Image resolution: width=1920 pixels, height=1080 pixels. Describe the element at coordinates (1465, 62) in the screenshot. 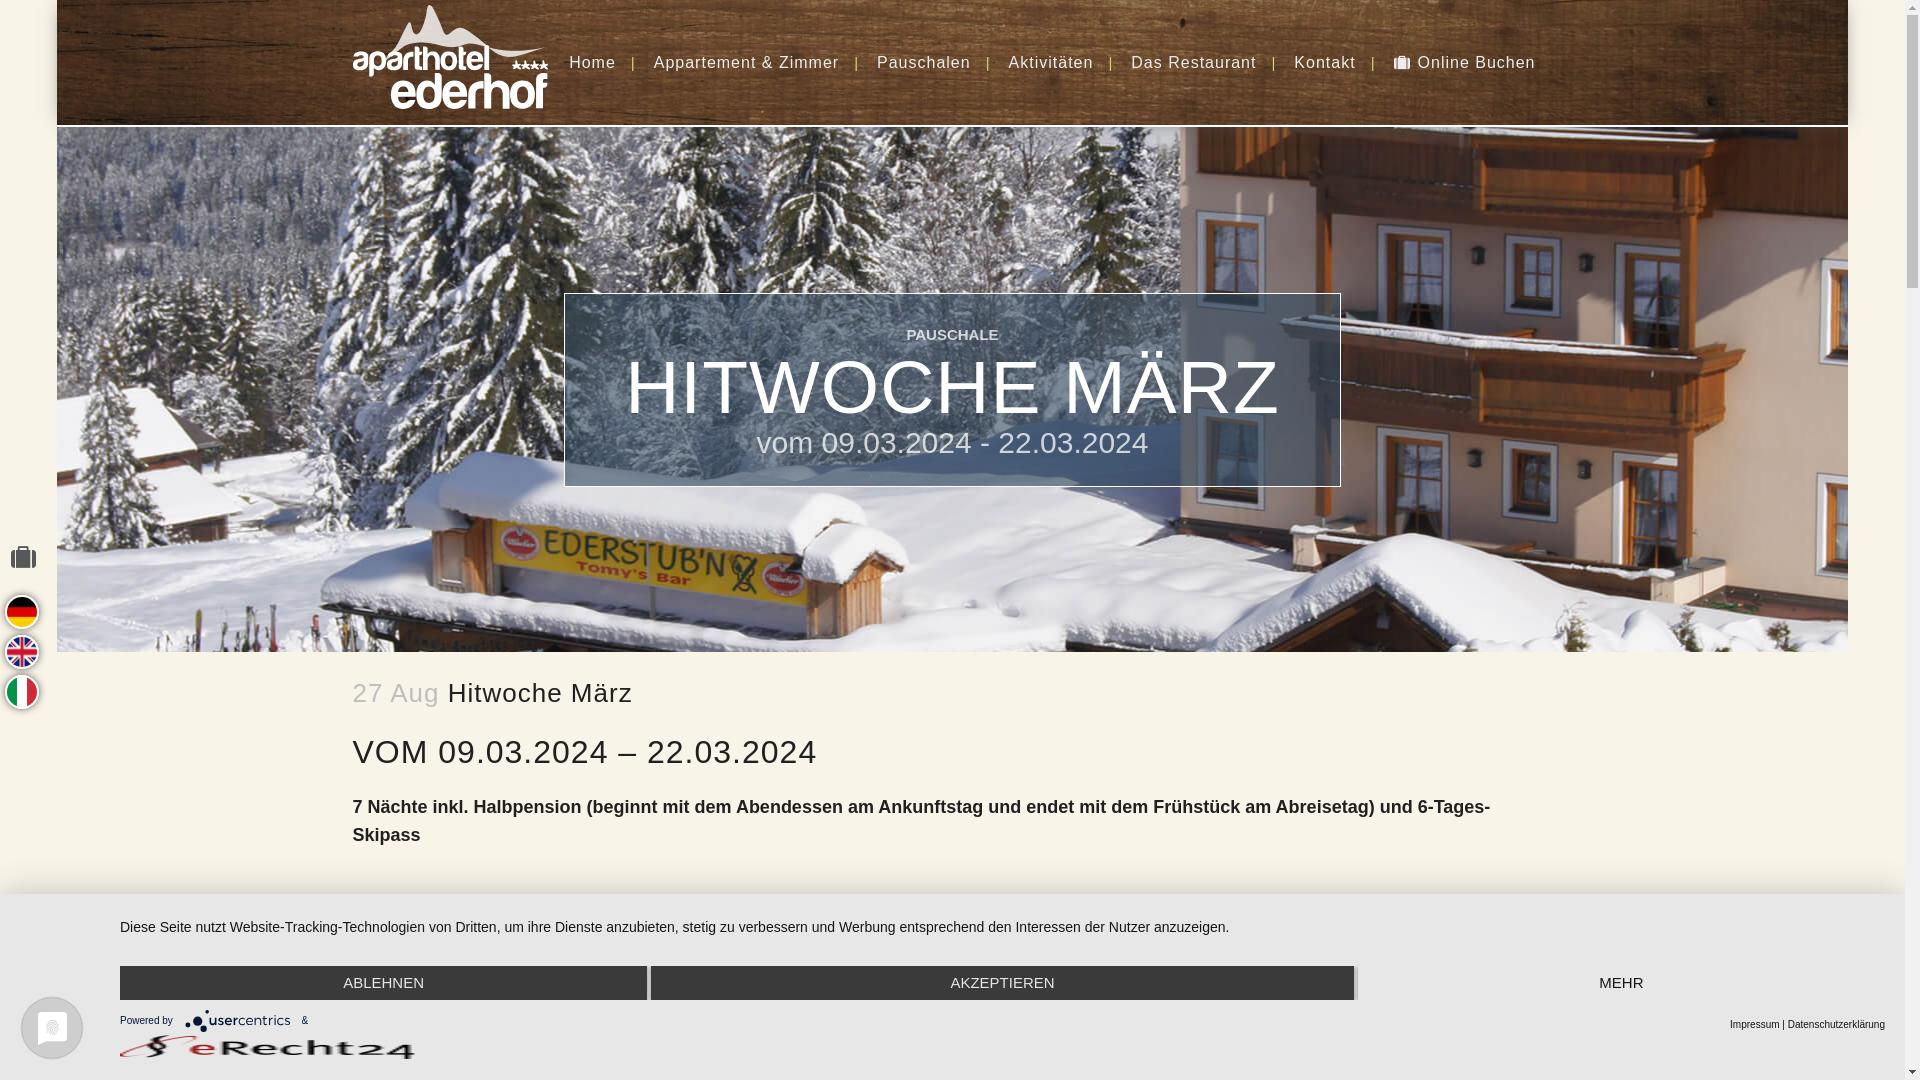

I see `Online Buchen` at that location.